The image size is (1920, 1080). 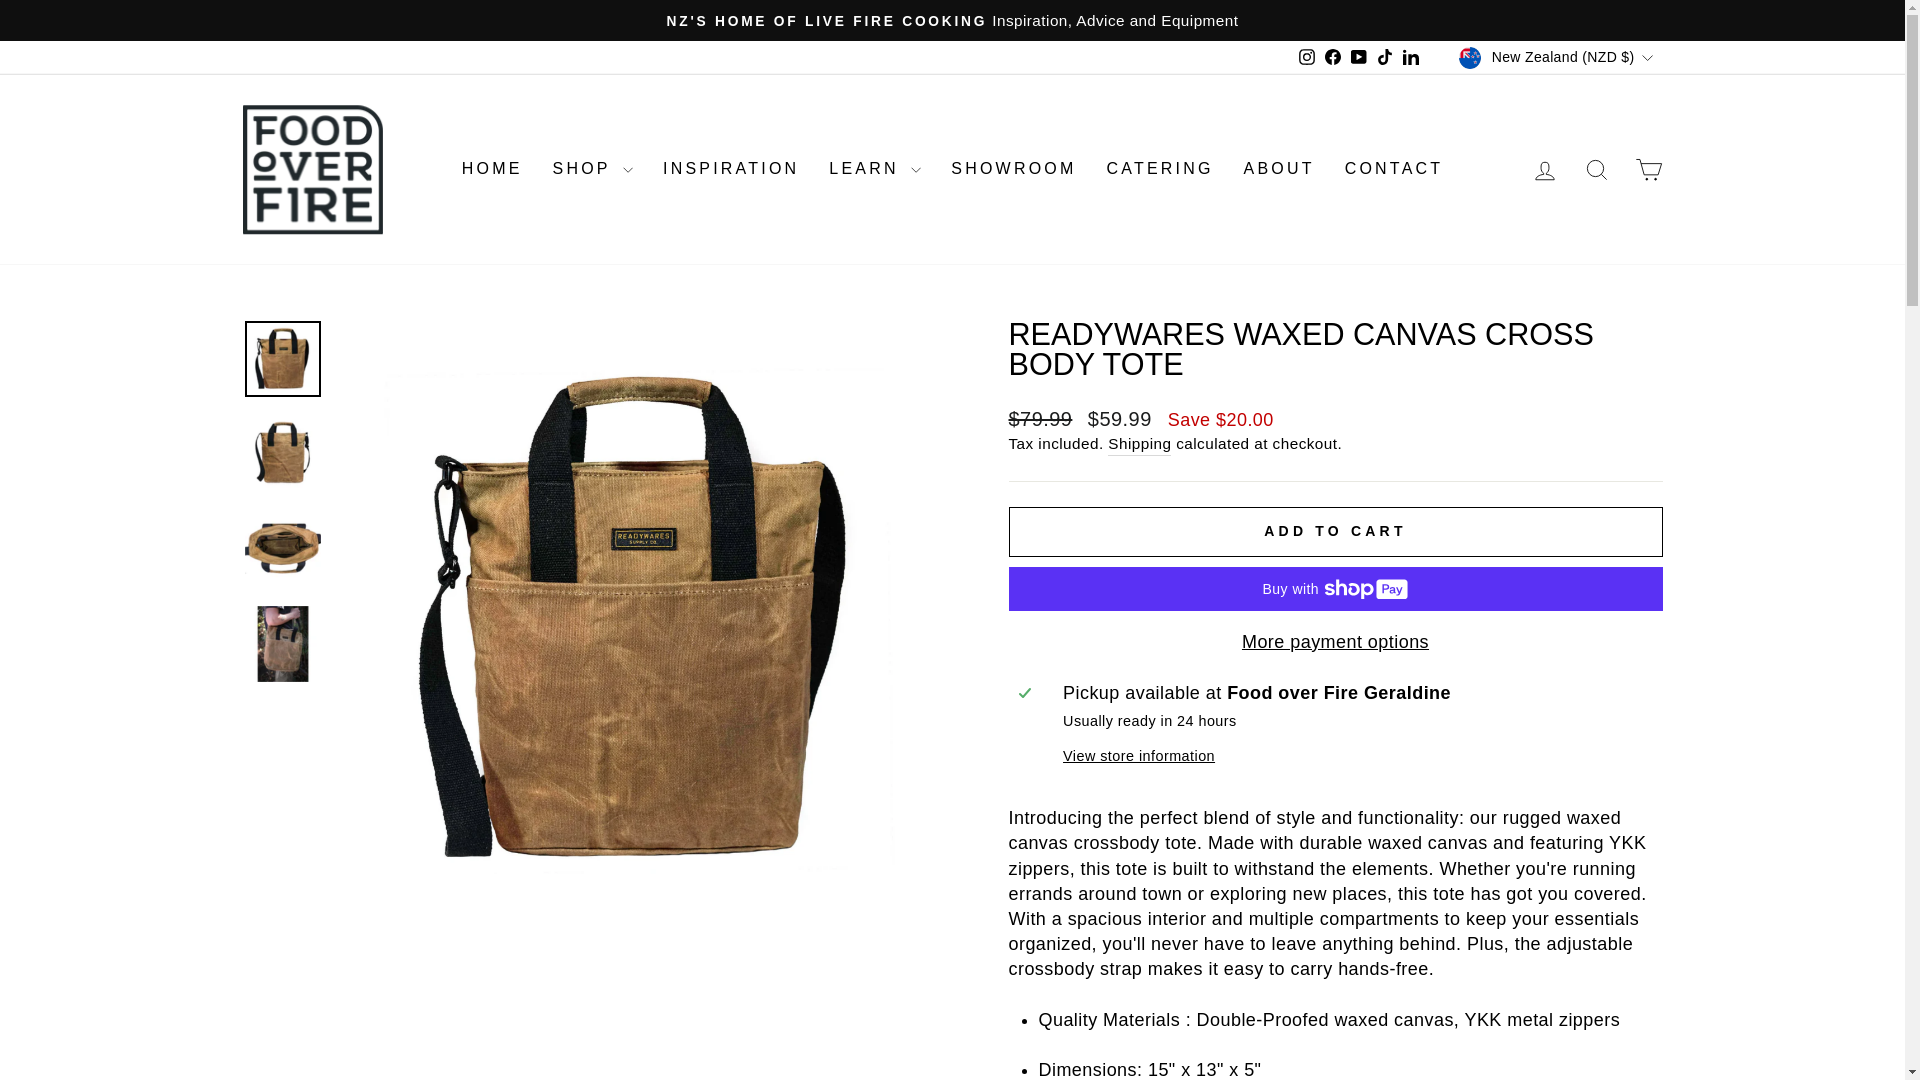 What do you see at coordinates (1544, 170) in the screenshot?
I see `ACCOUNT` at bounding box center [1544, 170].